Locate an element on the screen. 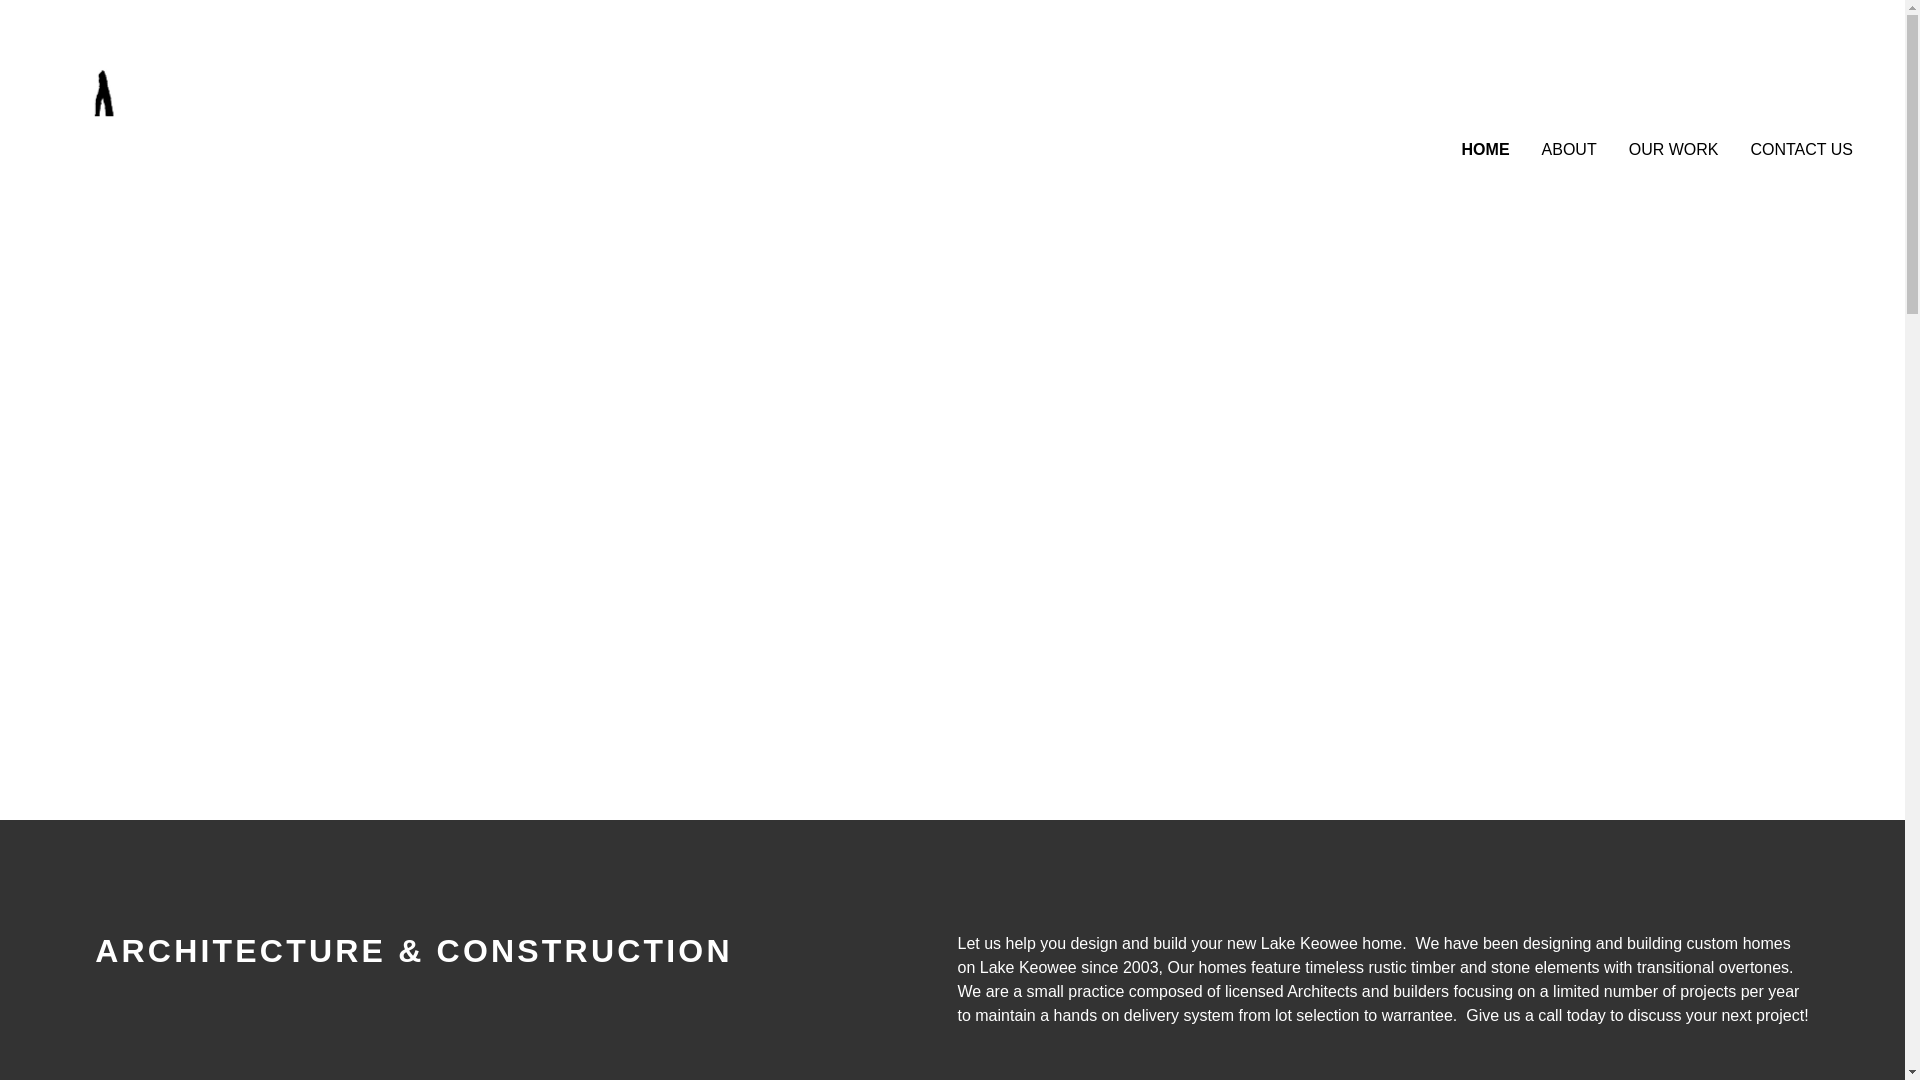  ABOUT is located at coordinates (1569, 149).